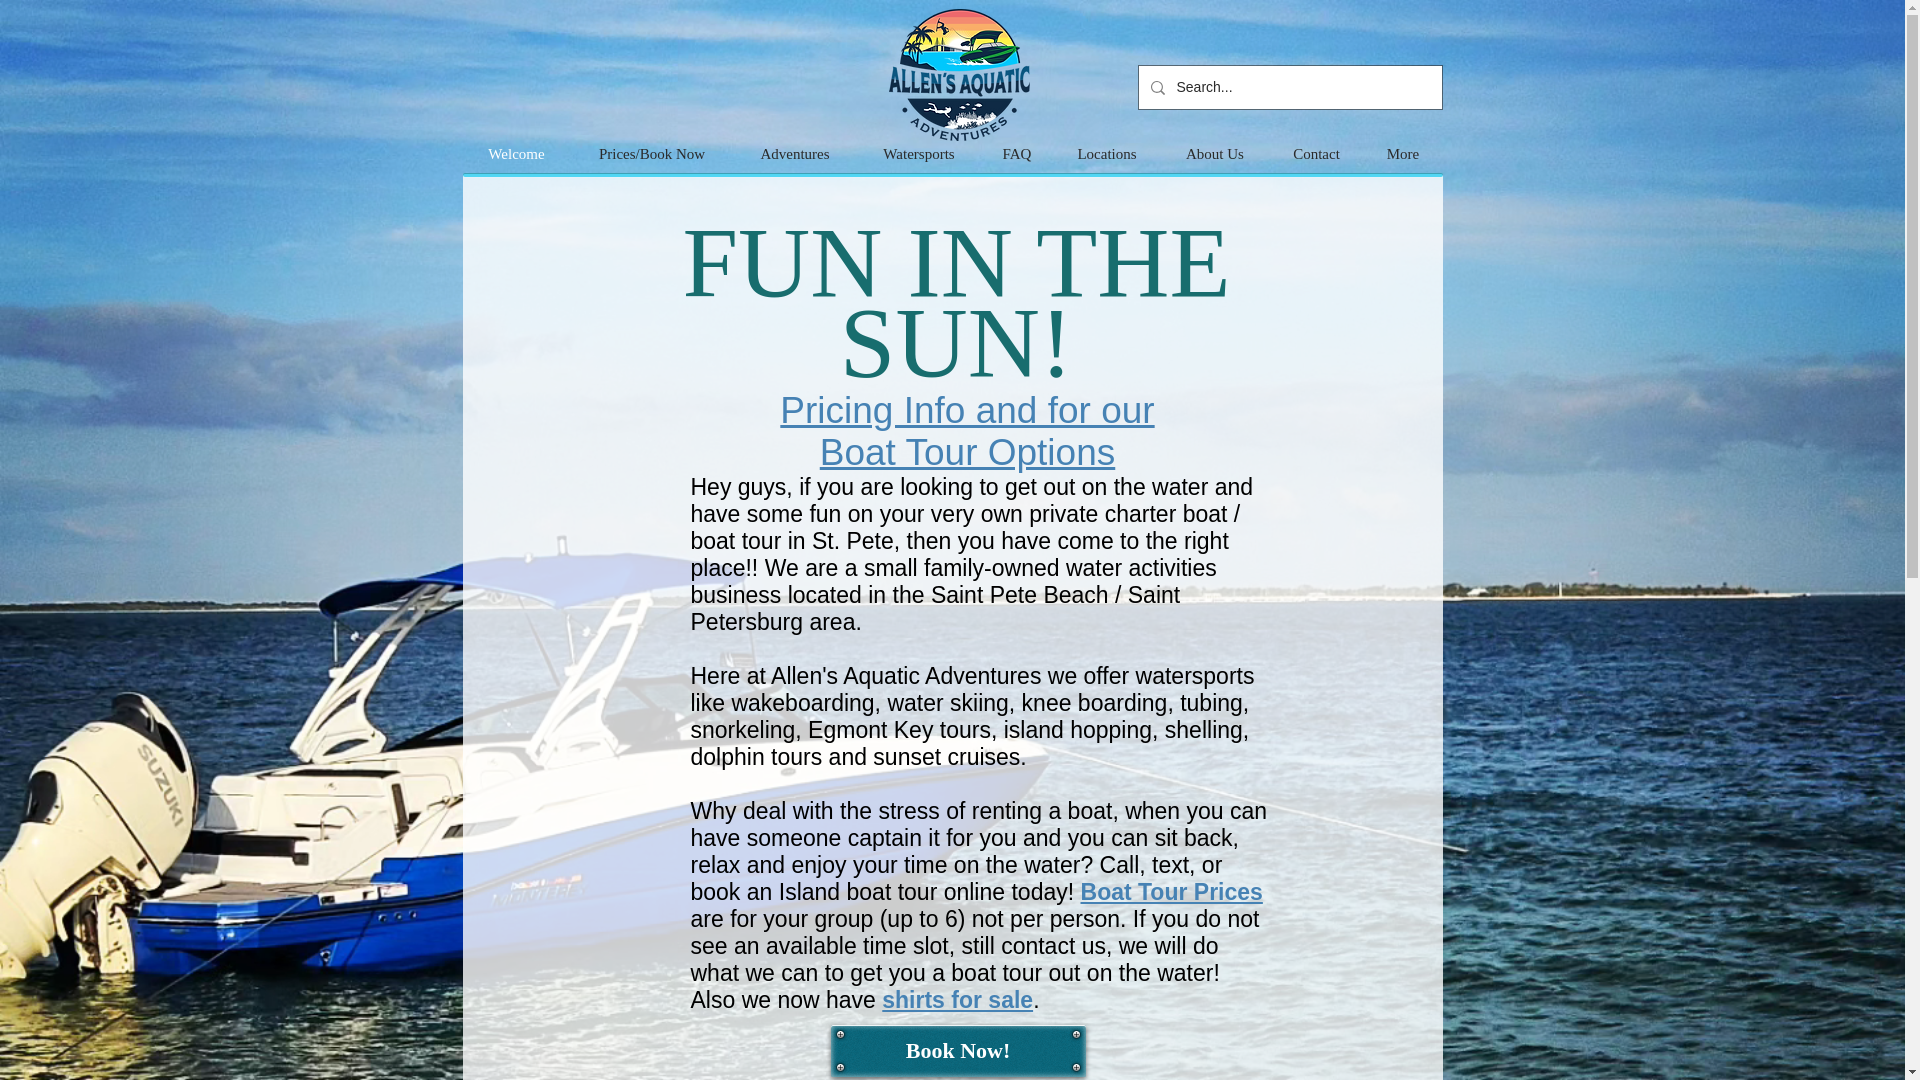 This screenshot has width=1920, height=1080. I want to click on Watersports, so click(918, 154).